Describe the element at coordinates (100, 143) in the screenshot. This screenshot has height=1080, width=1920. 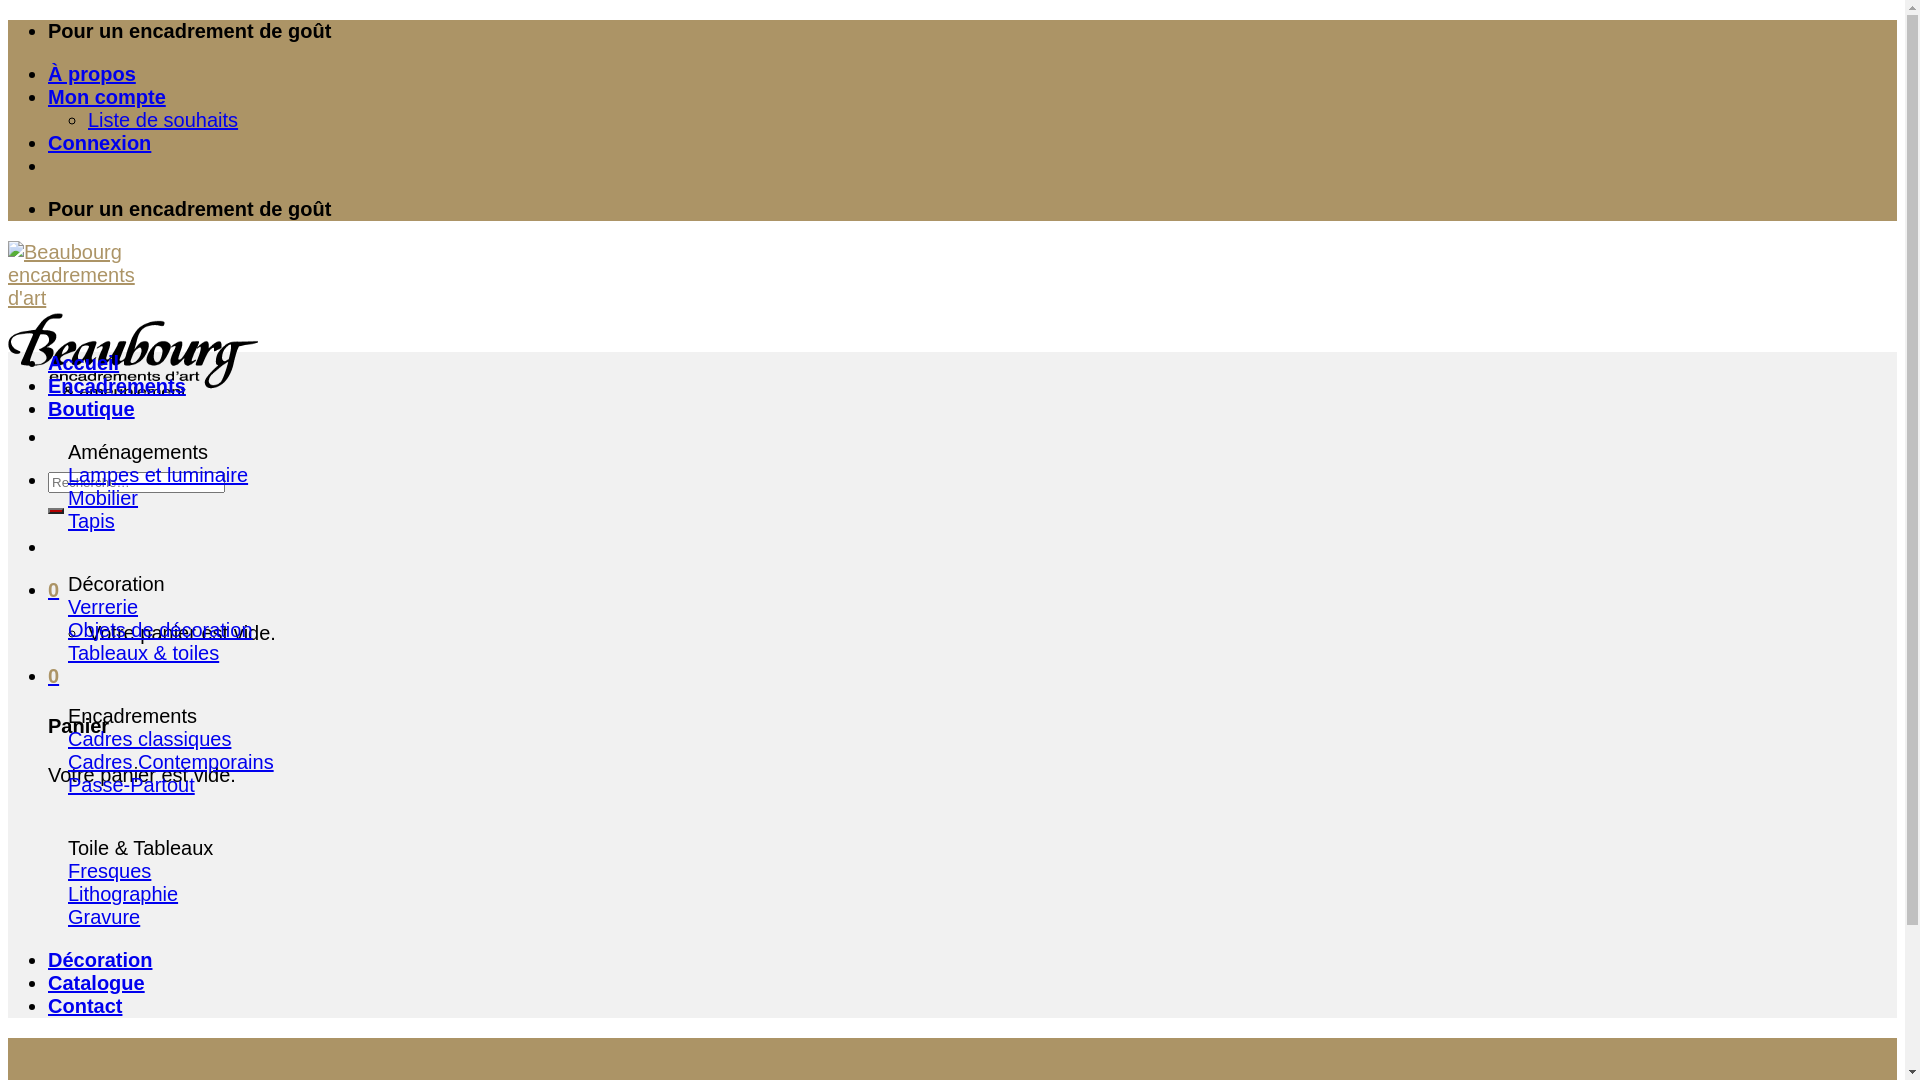
I see `Connexion` at that location.